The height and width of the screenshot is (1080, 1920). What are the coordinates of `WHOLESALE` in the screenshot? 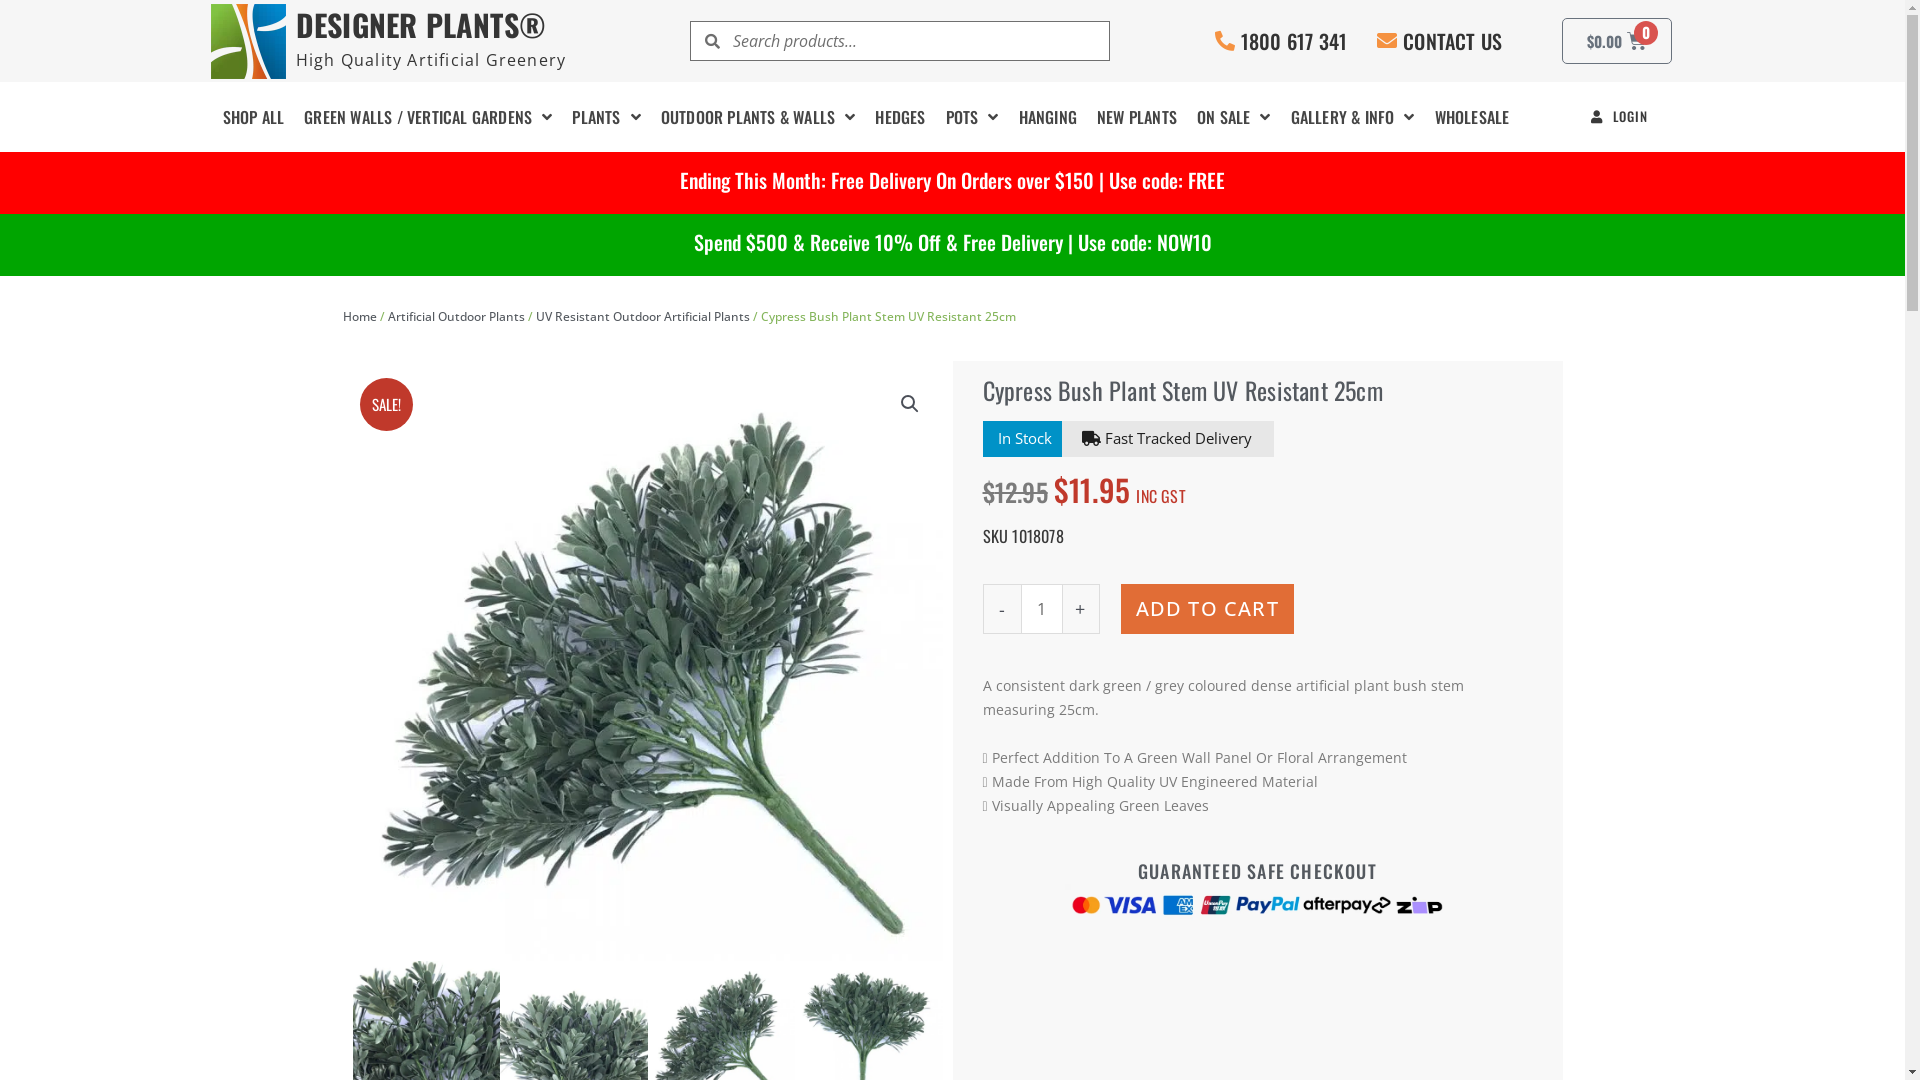 It's located at (1472, 117).